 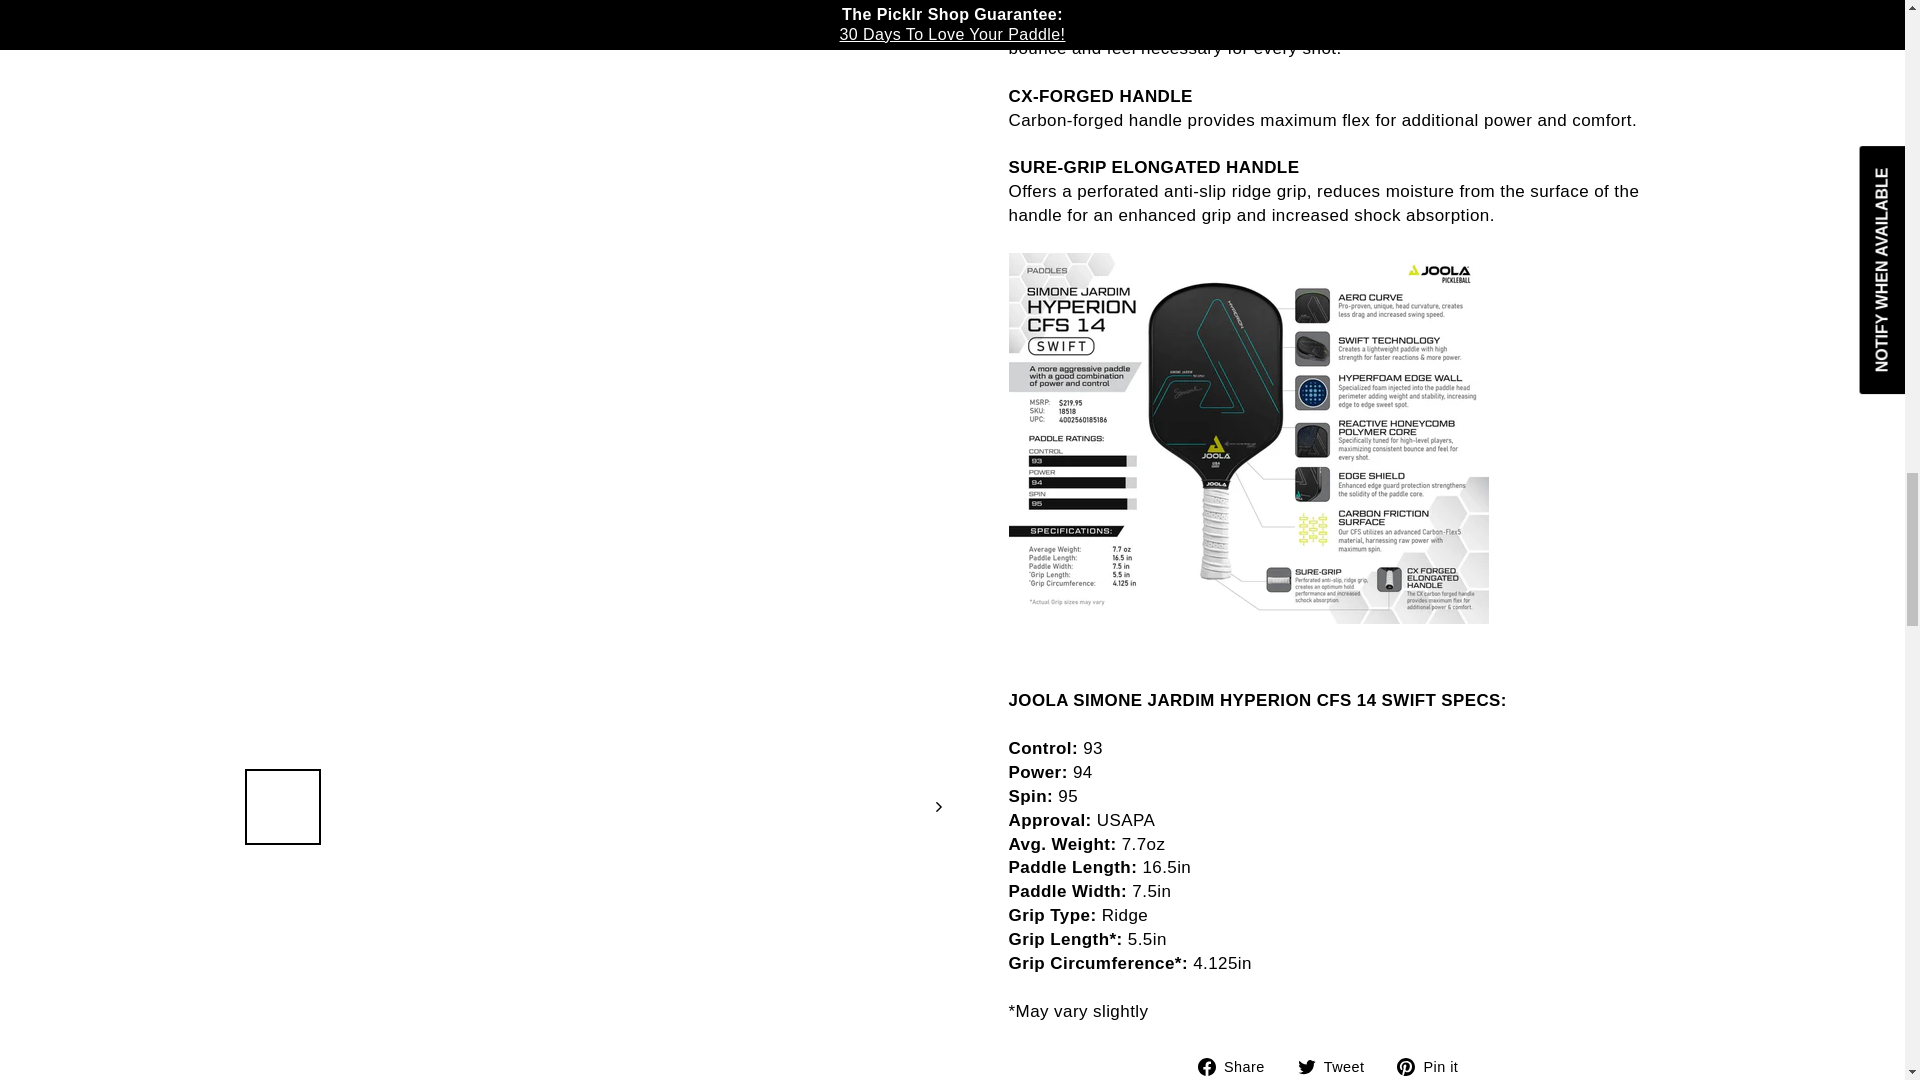 What do you see at coordinates (1434, 1066) in the screenshot?
I see `Pin on Pinterest` at bounding box center [1434, 1066].